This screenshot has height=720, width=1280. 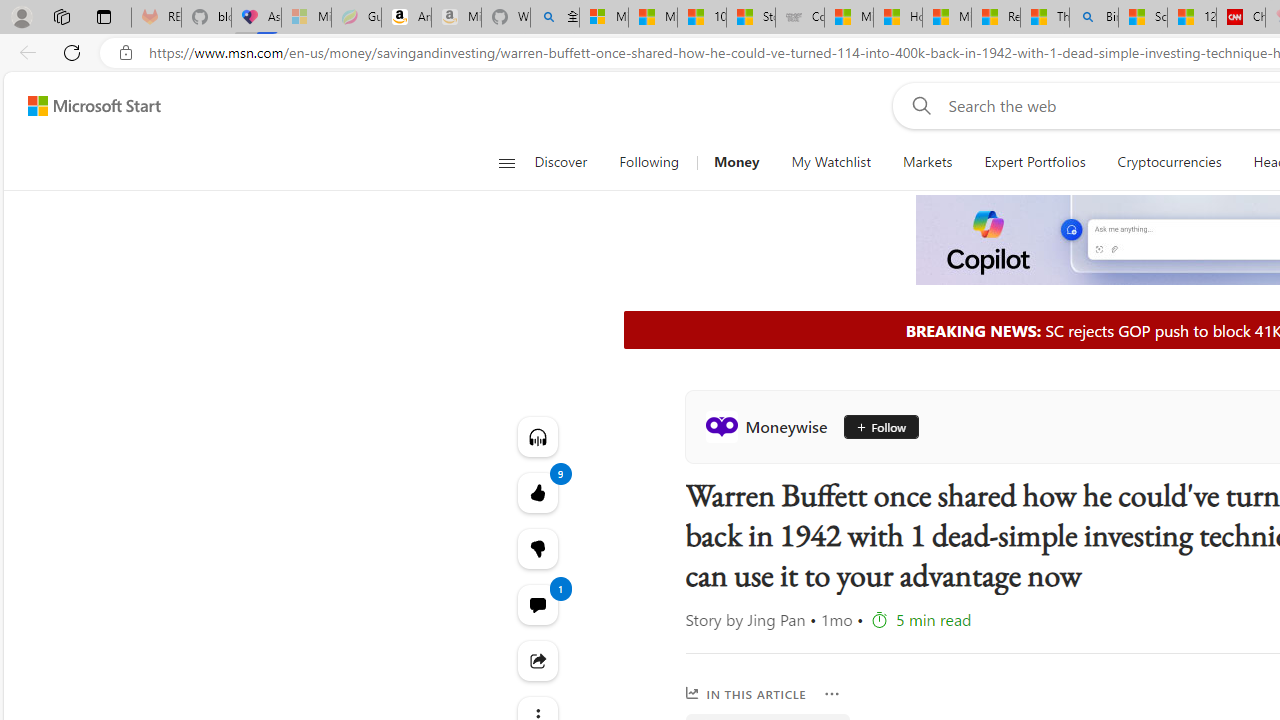 I want to click on Skip to content, so click(x=86, y=106).